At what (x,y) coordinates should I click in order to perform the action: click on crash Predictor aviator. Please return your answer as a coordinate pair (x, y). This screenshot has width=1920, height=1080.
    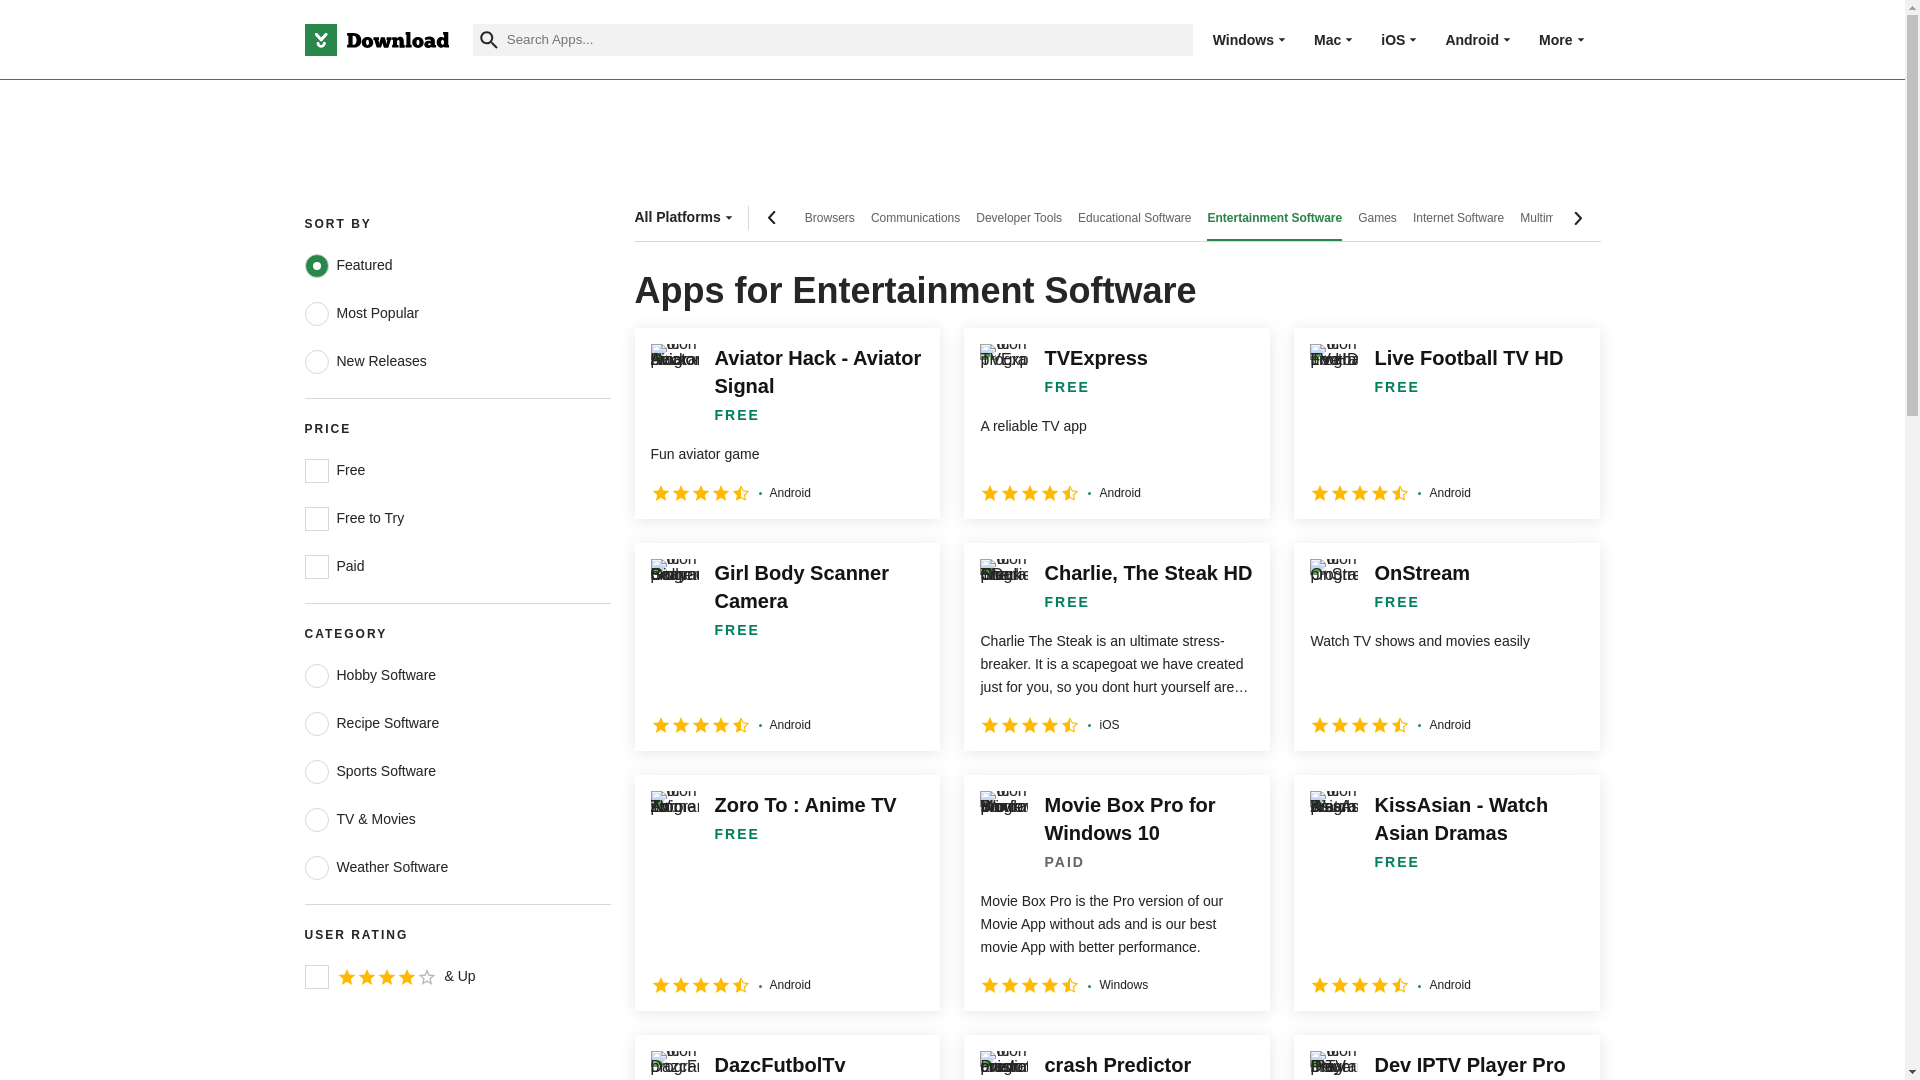
    Looking at the image, I should click on (1116, 1057).